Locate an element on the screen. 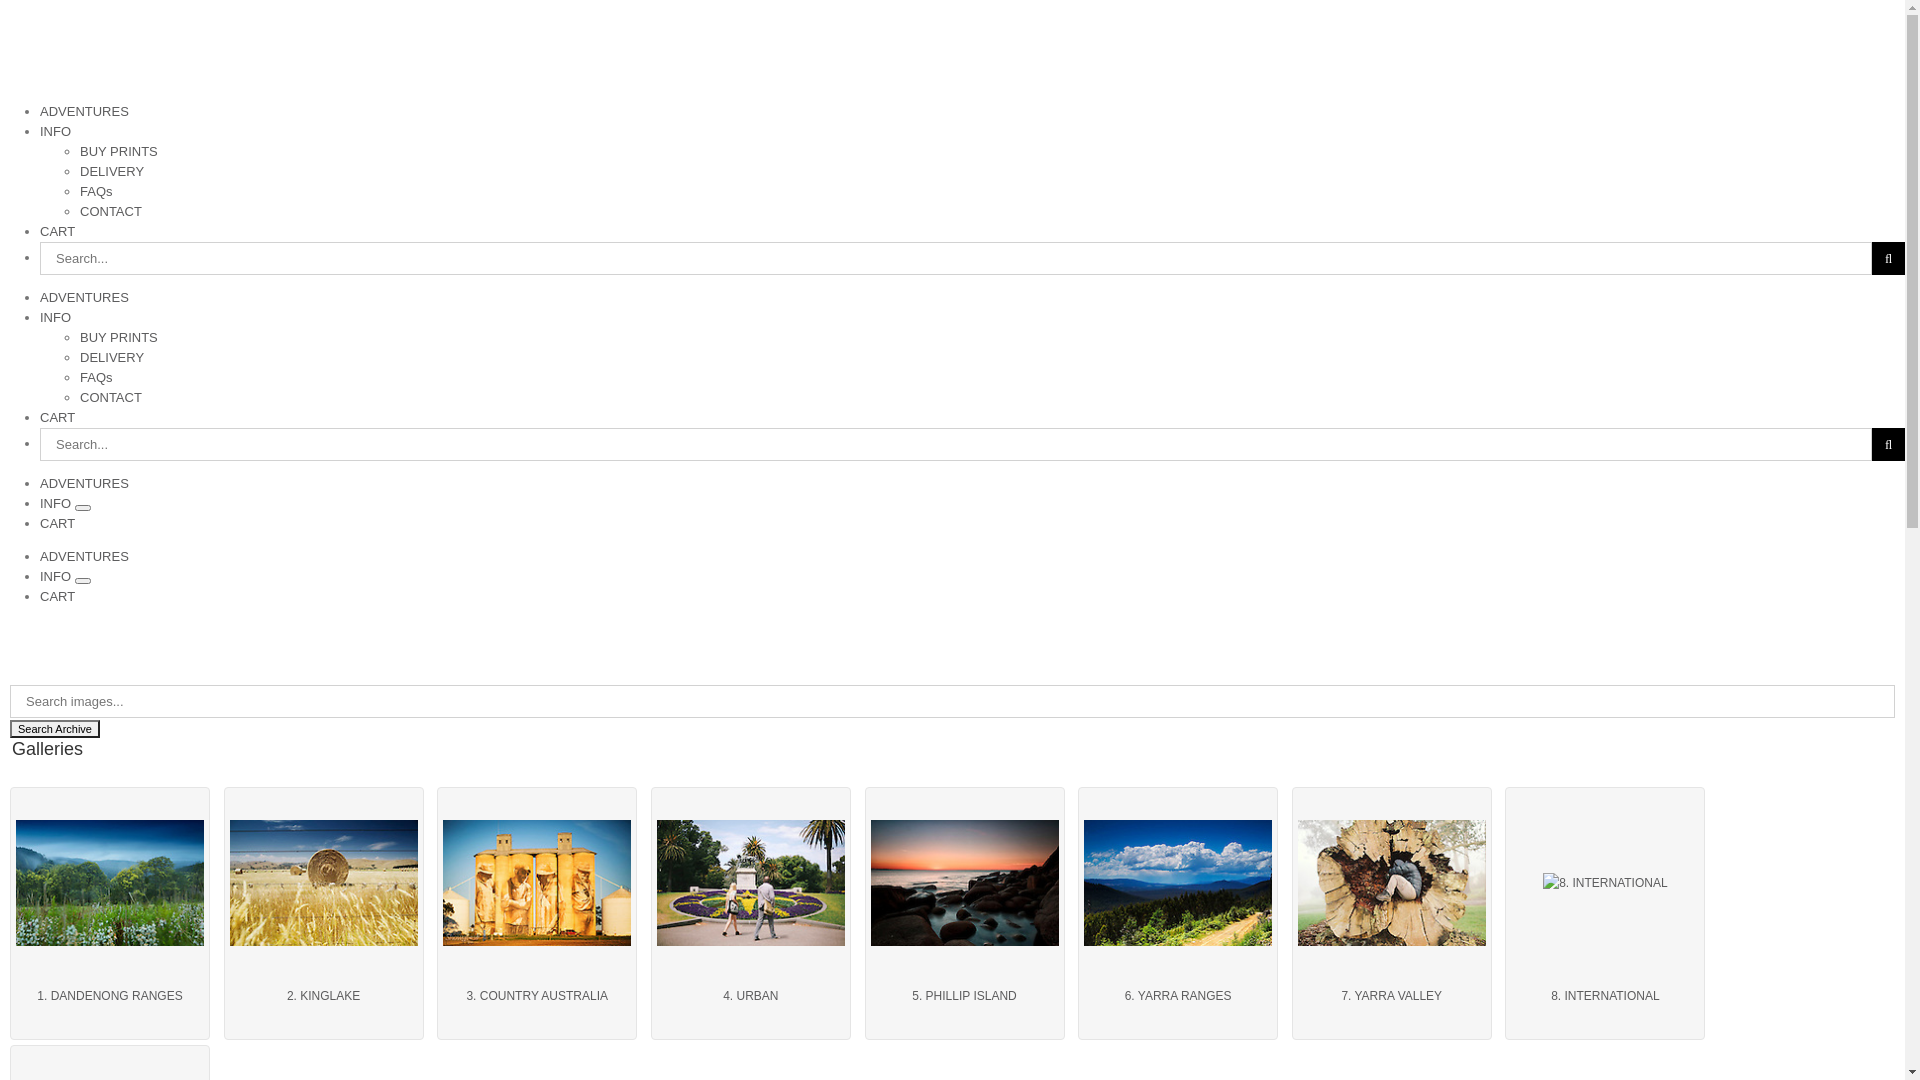  CART is located at coordinates (58, 524).